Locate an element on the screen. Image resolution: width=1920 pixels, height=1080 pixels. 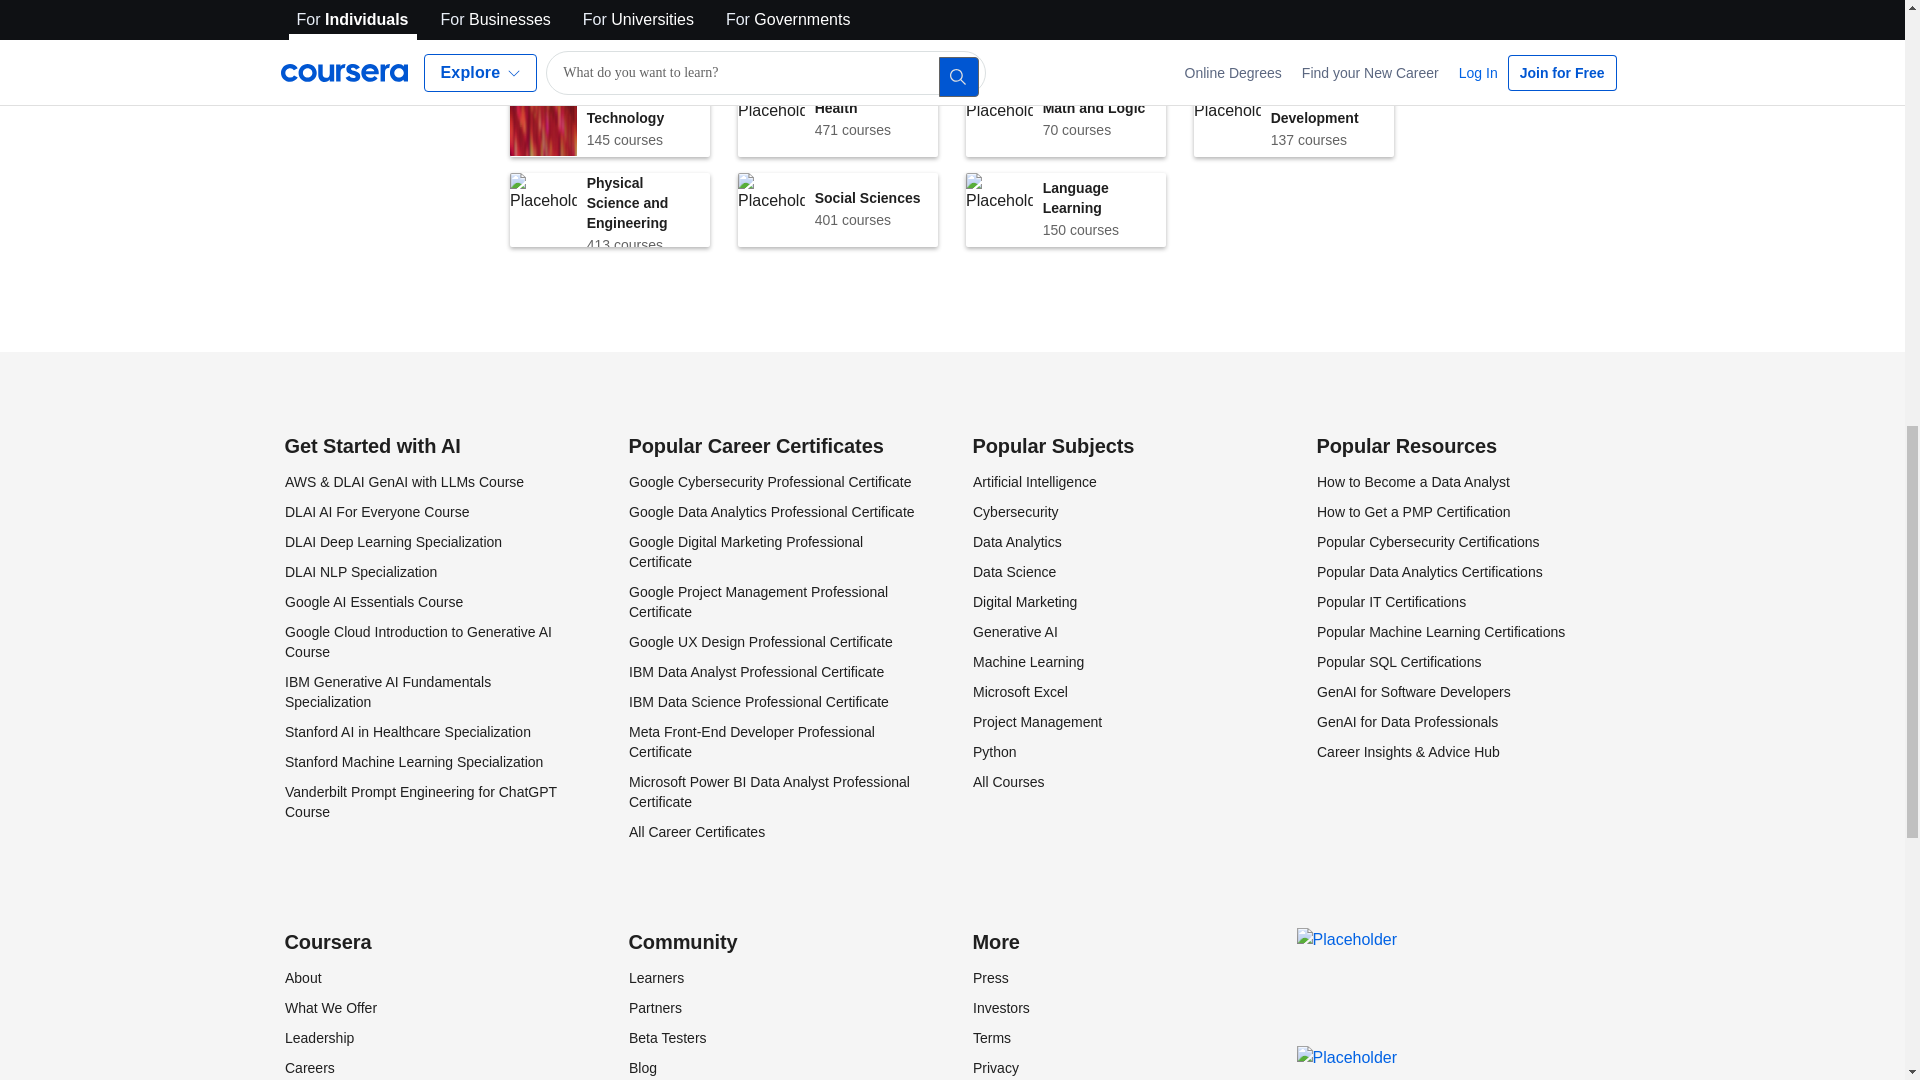
IBM Generative AI Fundamentals Specialization is located at coordinates (838, 210).